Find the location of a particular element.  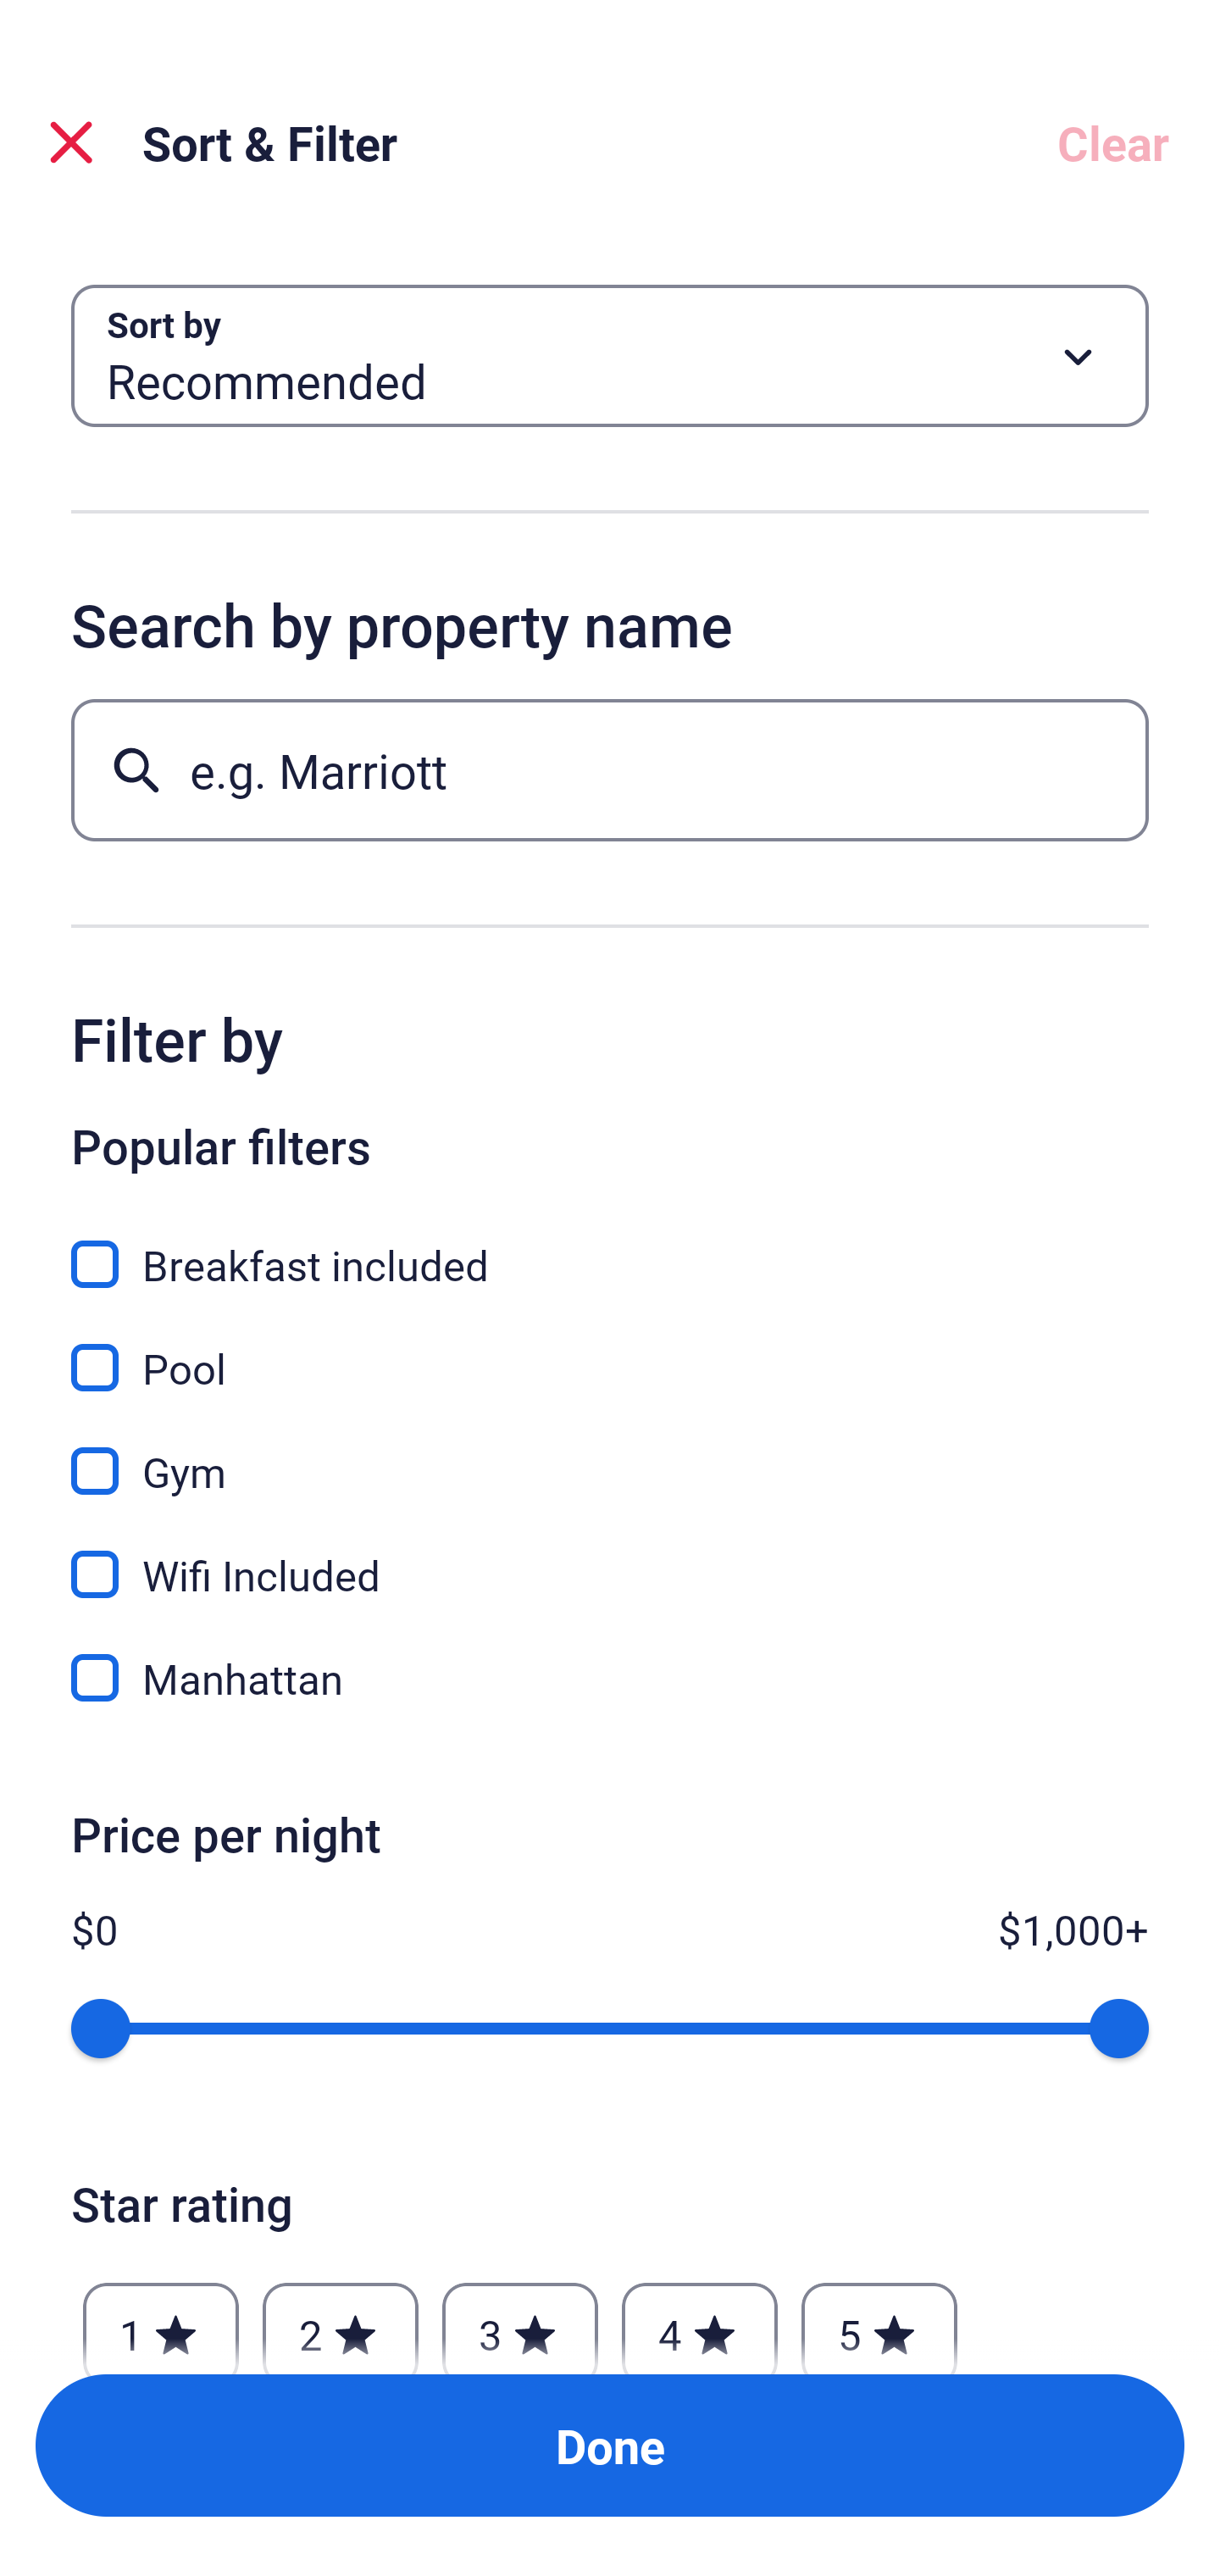

1 is located at coordinates (161, 2319).